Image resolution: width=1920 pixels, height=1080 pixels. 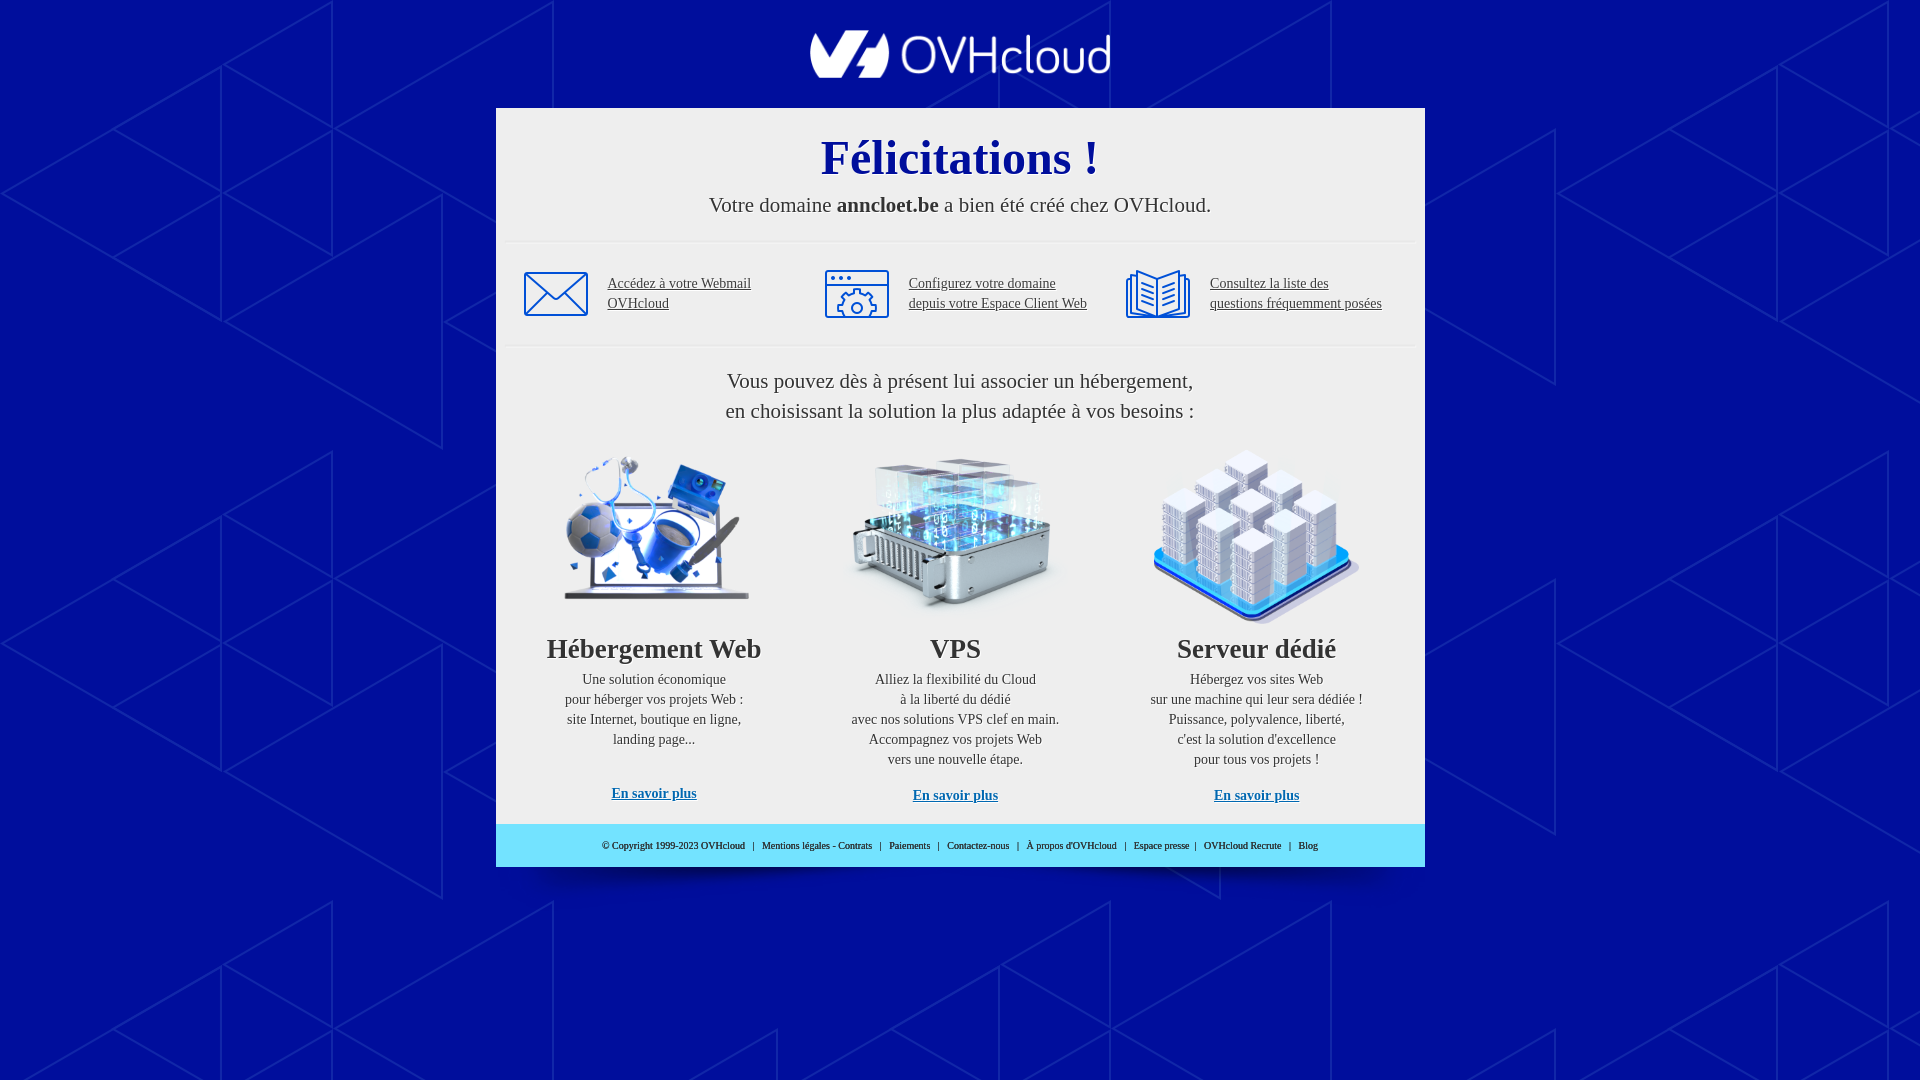 What do you see at coordinates (998, 294) in the screenshot?
I see `Configurez votre domaine
depuis votre Espace Client Web` at bounding box center [998, 294].